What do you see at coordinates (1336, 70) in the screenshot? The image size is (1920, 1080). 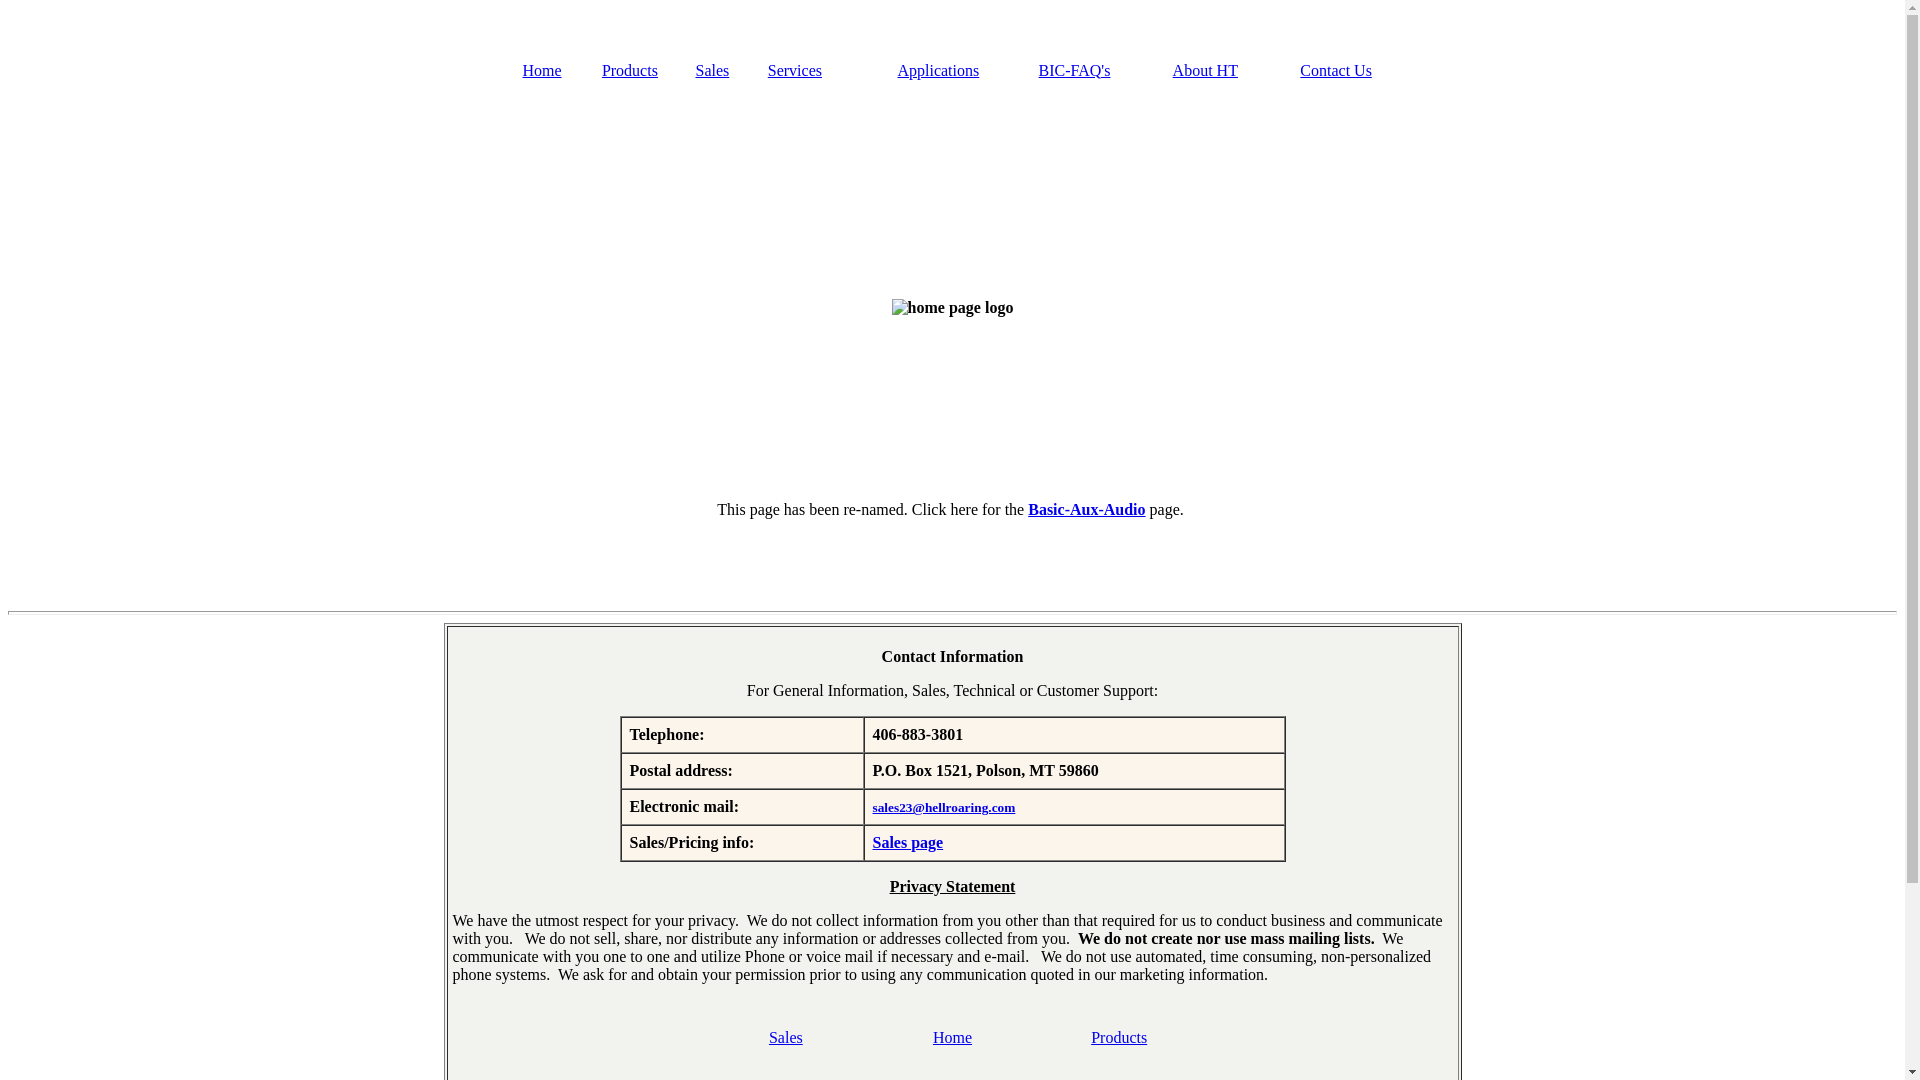 I see `Contact Us` at bounding box center [1336, 70].